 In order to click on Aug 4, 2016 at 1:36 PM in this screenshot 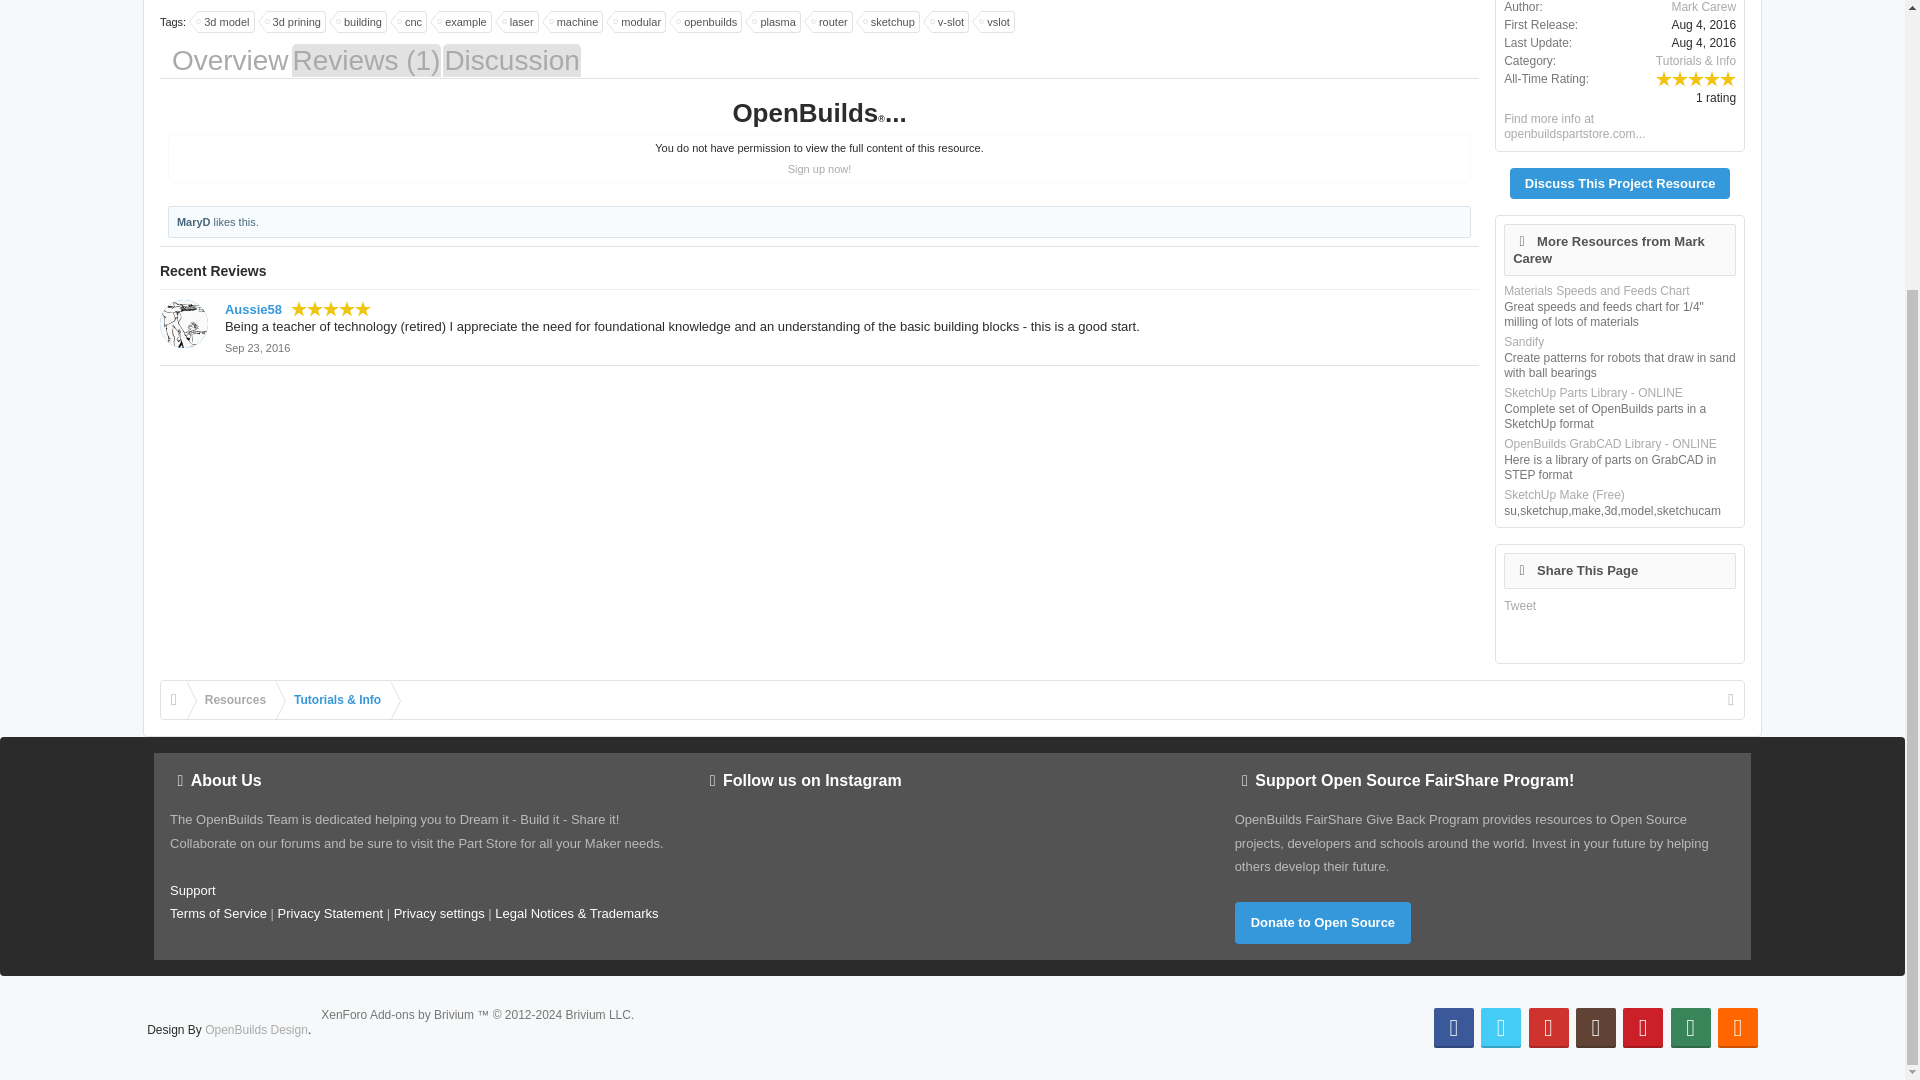, I will do `click(1702, 42)`.